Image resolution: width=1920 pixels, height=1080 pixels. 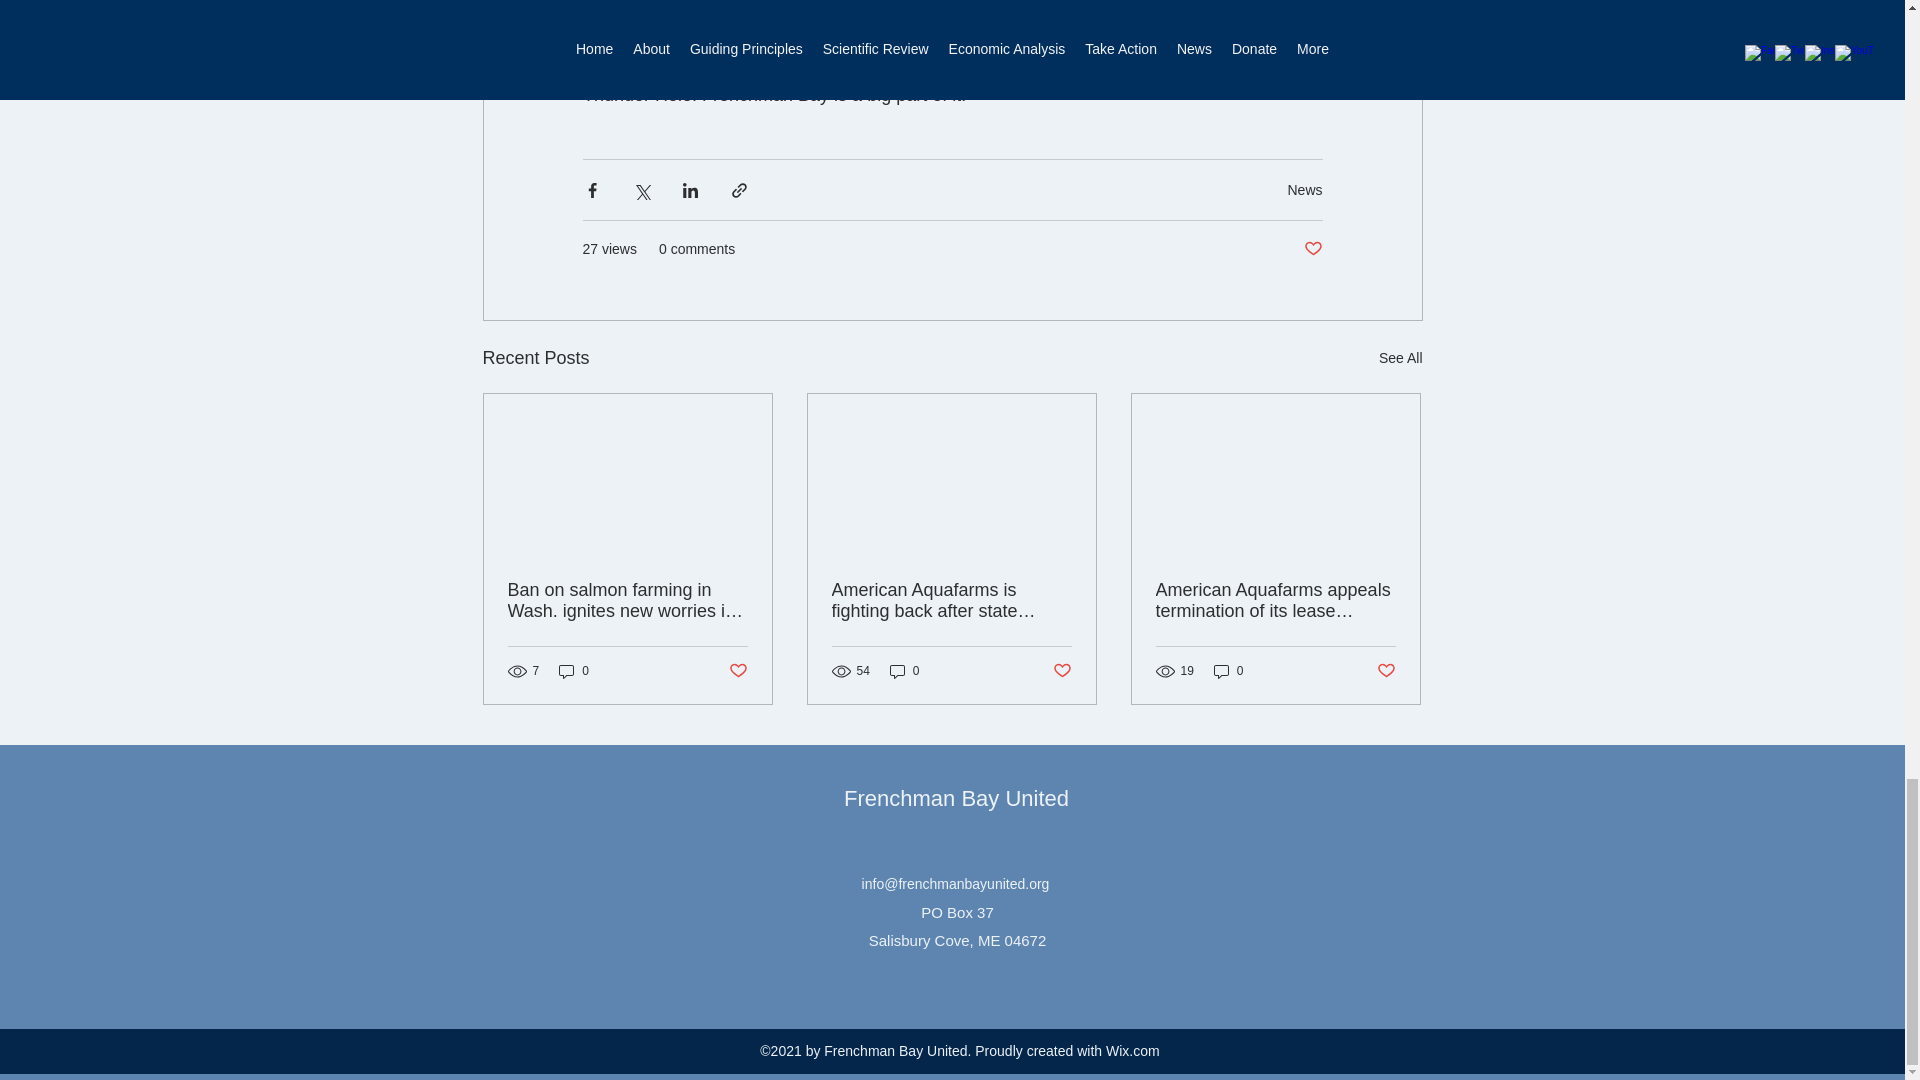 What do you see at coordinates (1312, 249) in the screenshot?
I see `Post not marked as liked` at bounding box center [1312, 249].